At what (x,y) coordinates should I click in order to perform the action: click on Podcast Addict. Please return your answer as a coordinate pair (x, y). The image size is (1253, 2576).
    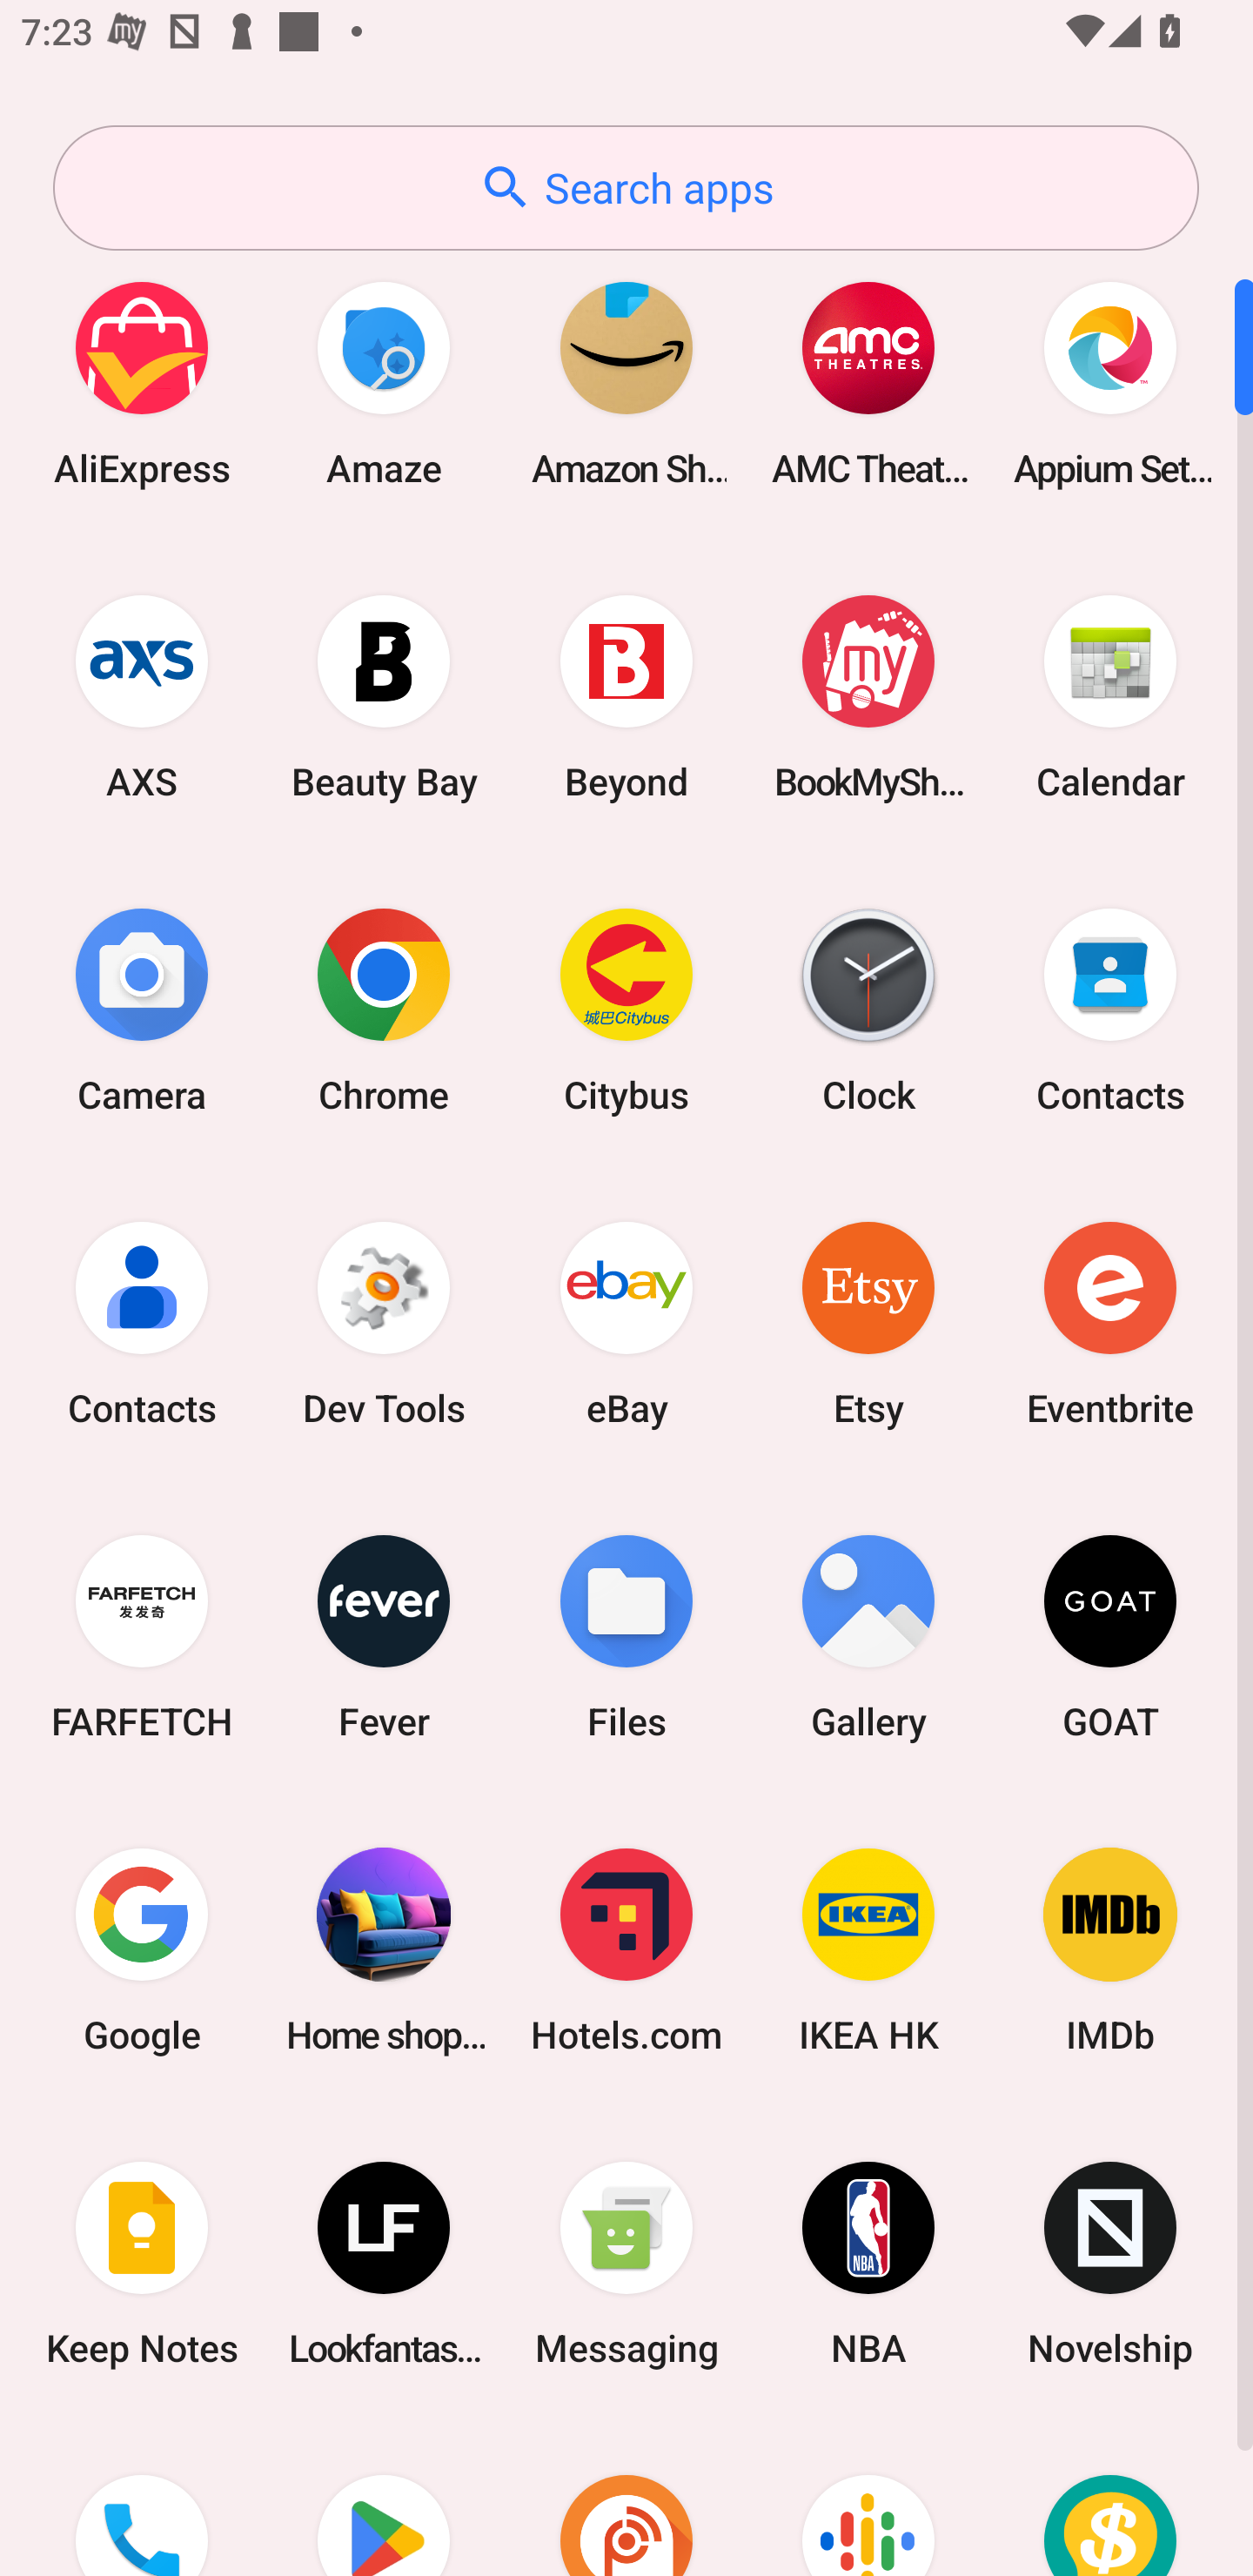
    Looking at the image, I should click on (626, 2499).